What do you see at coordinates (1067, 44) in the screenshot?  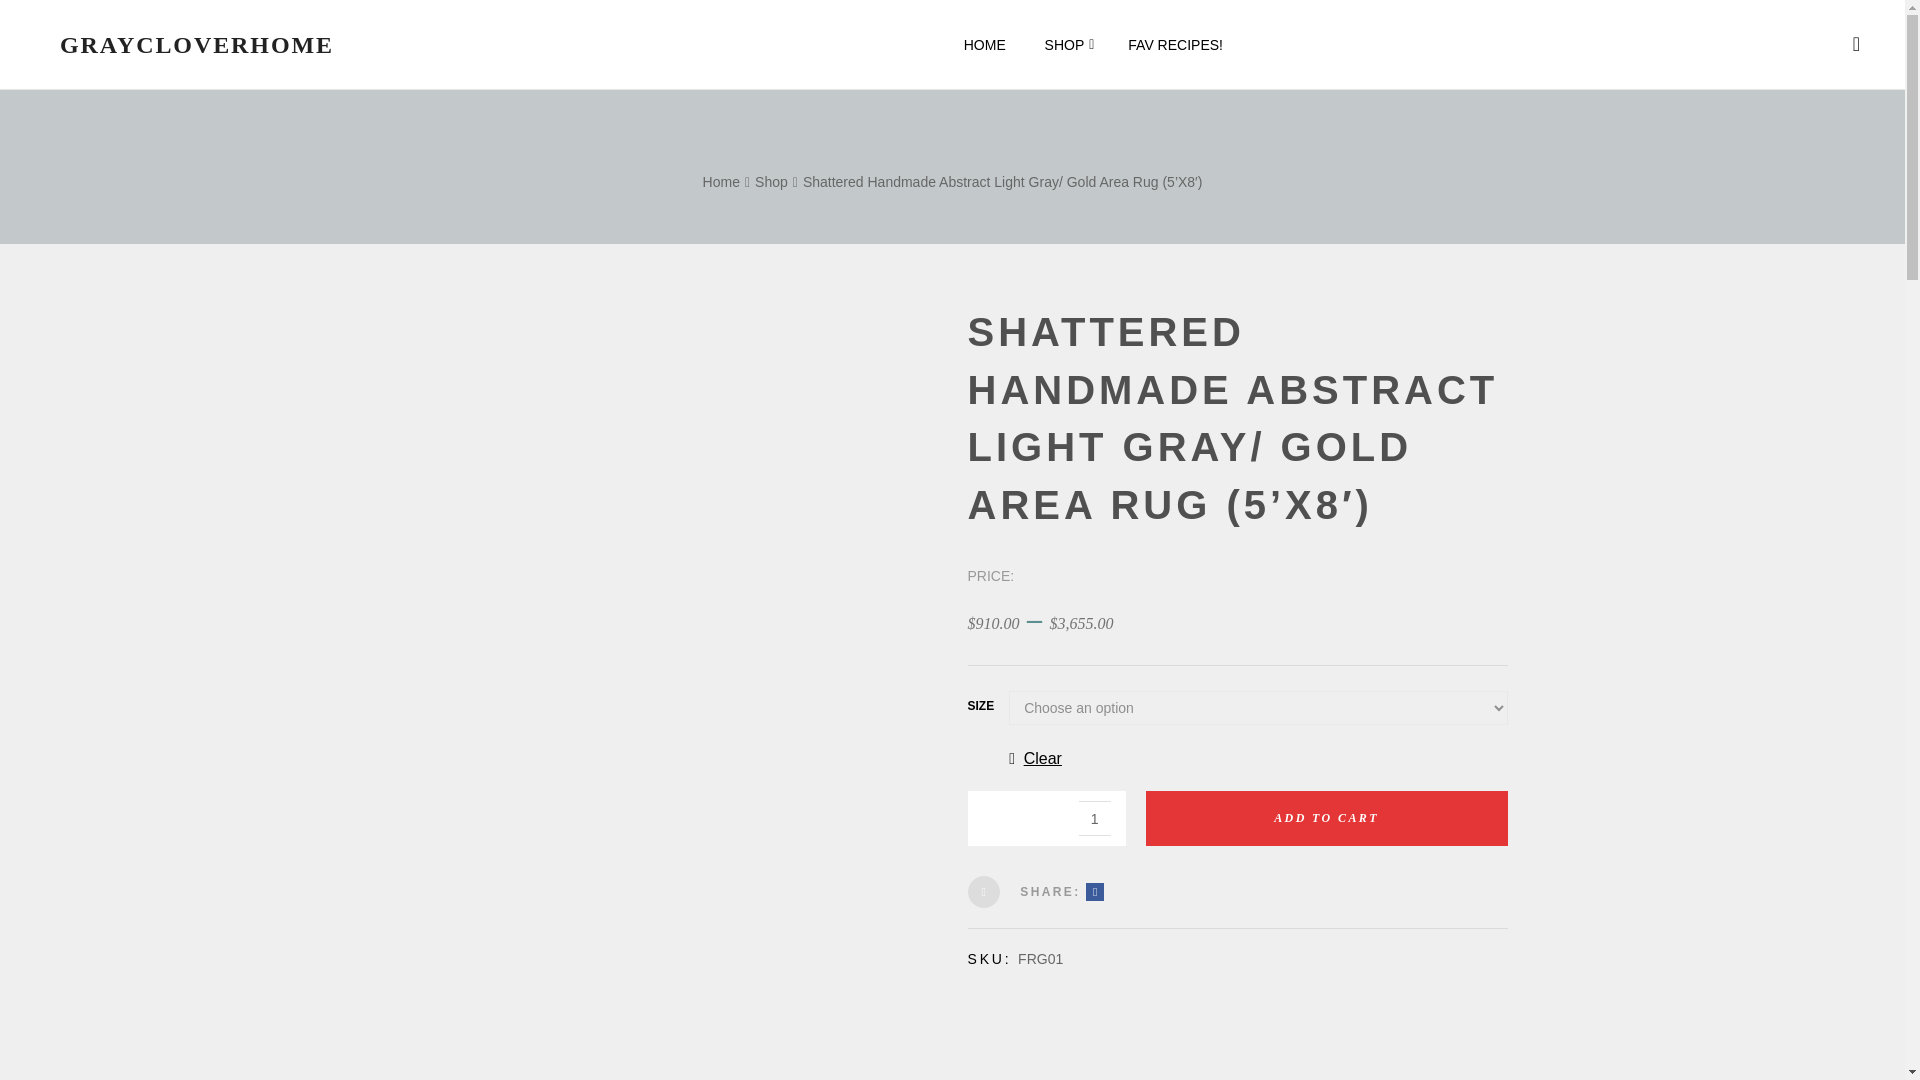 I see `SHOP` at bounding box center [1067, 44].